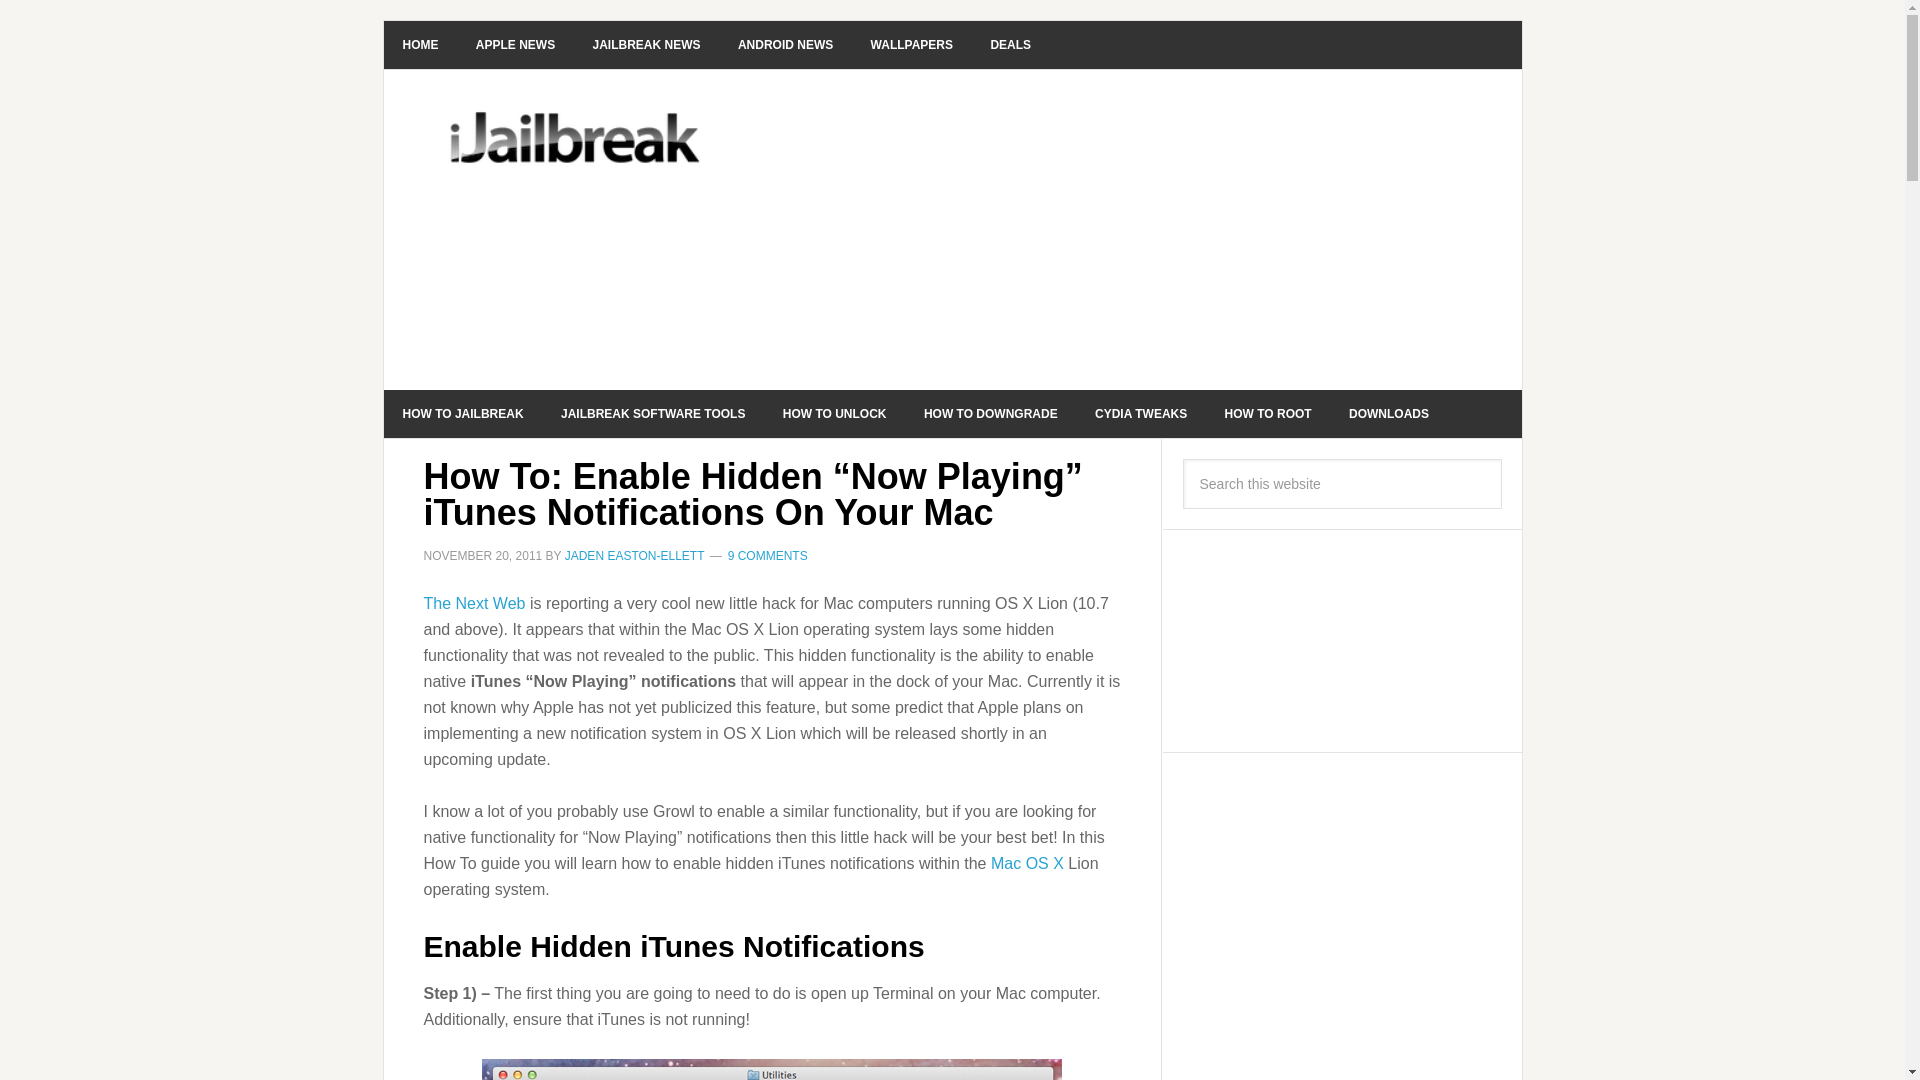  What do you see at coordinates (464, 414) in the screenshot?
I see `HOW TO JAILBREAK` at bounding box center [464, 414].